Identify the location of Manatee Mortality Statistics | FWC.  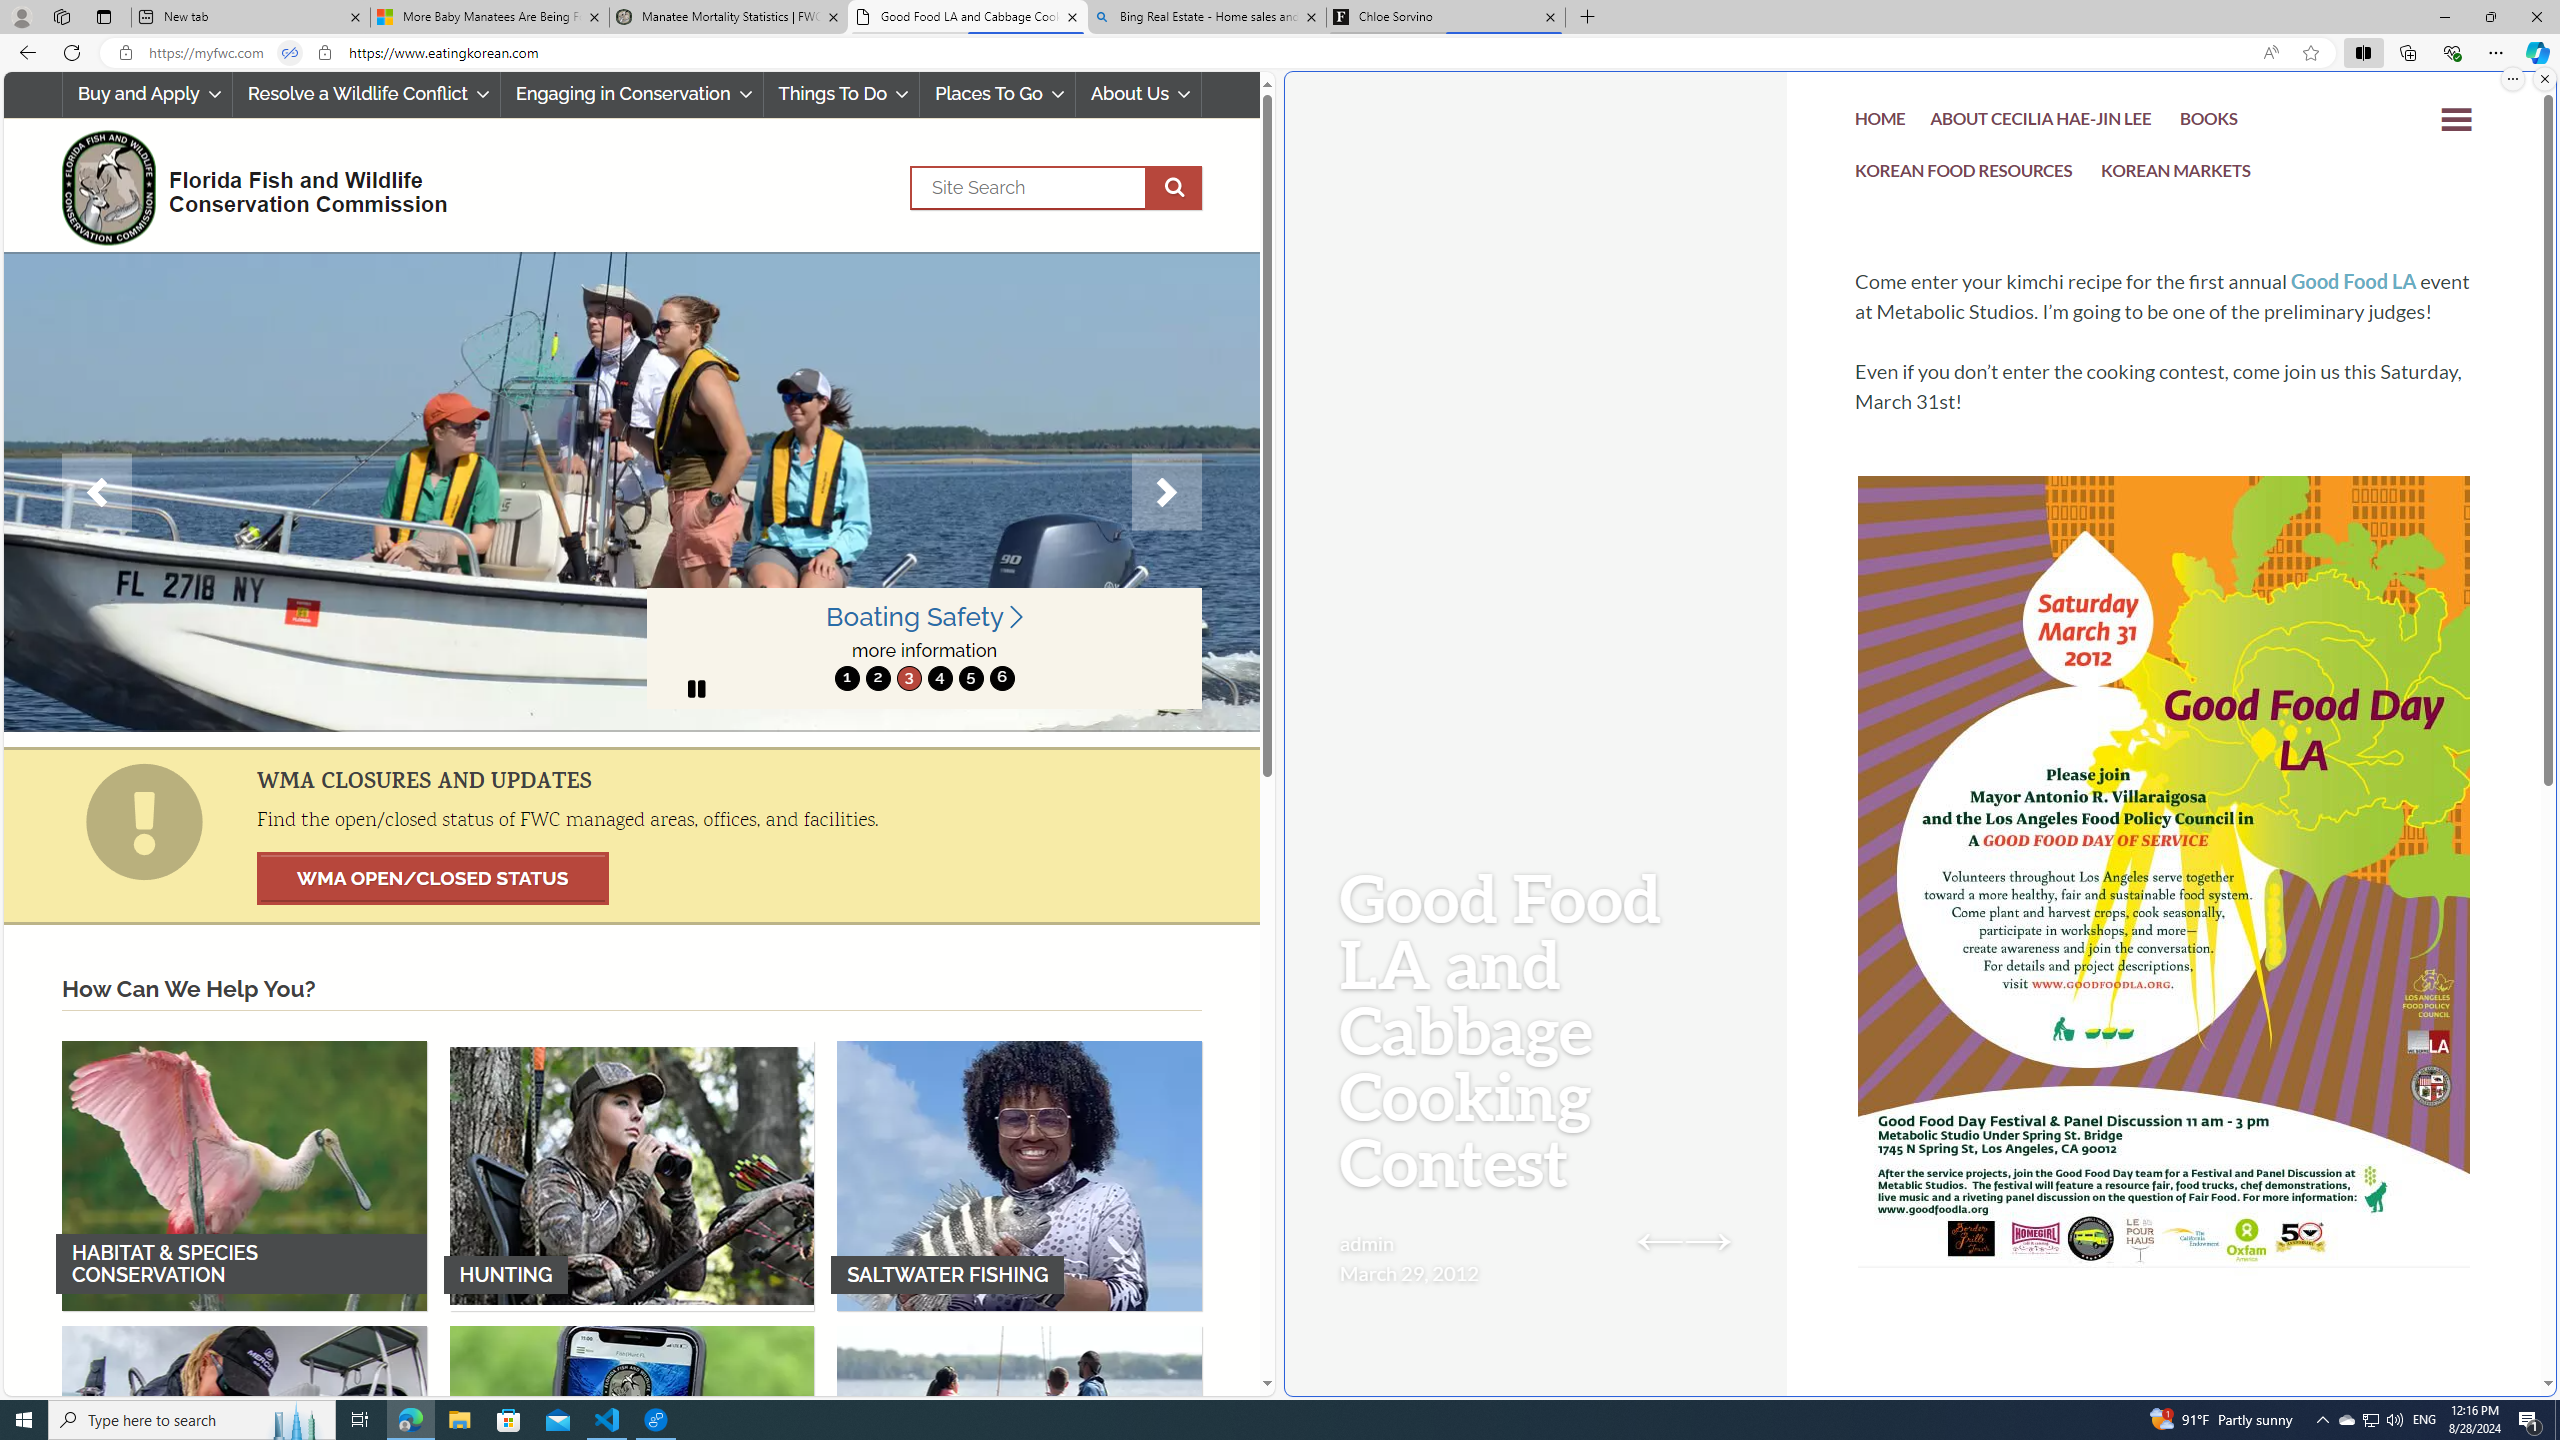
(729, 17).